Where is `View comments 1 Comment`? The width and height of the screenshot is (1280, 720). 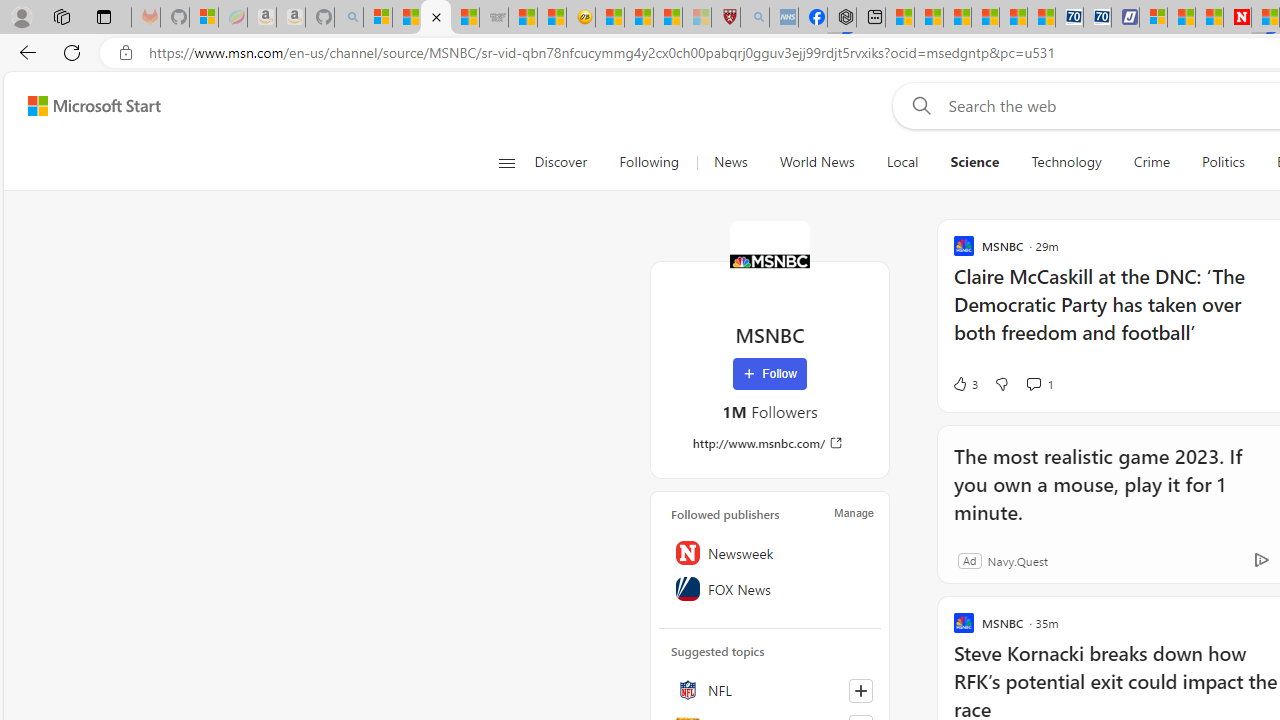 View comments 1 Comment is located at coordinates (1040, 384).